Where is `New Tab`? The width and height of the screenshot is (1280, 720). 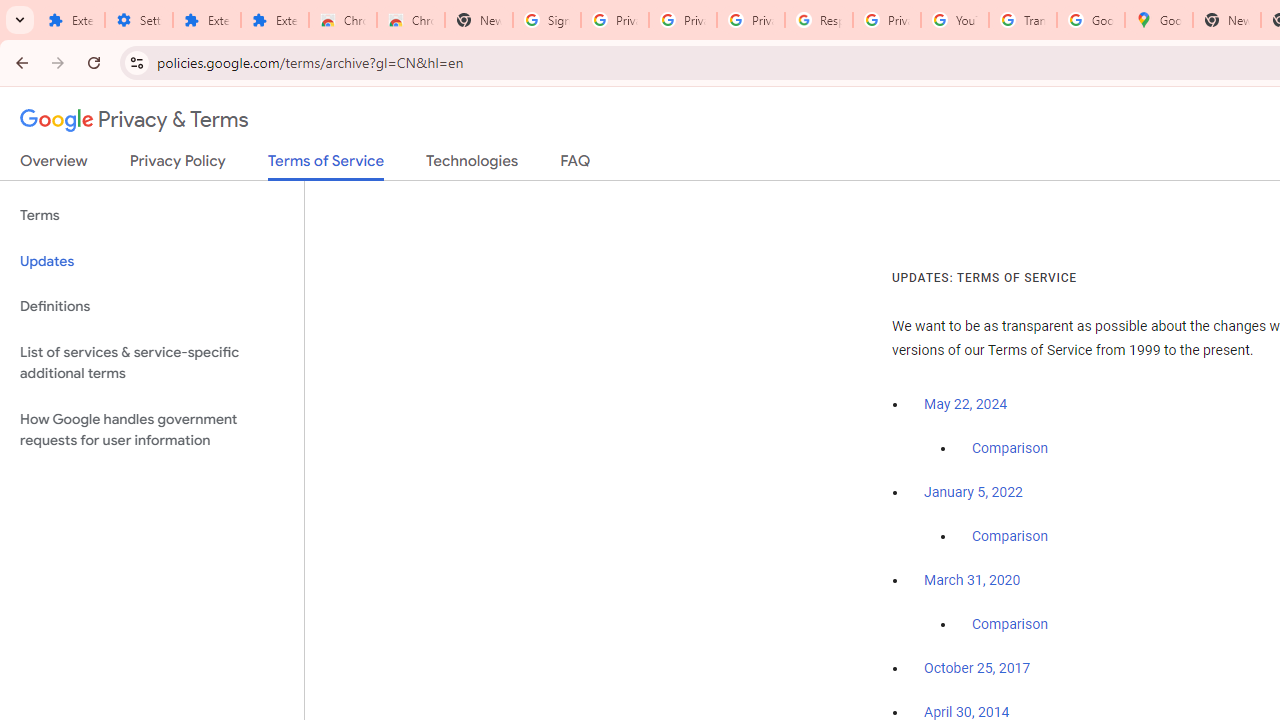 New Tab is located at coordinates (479, 20).